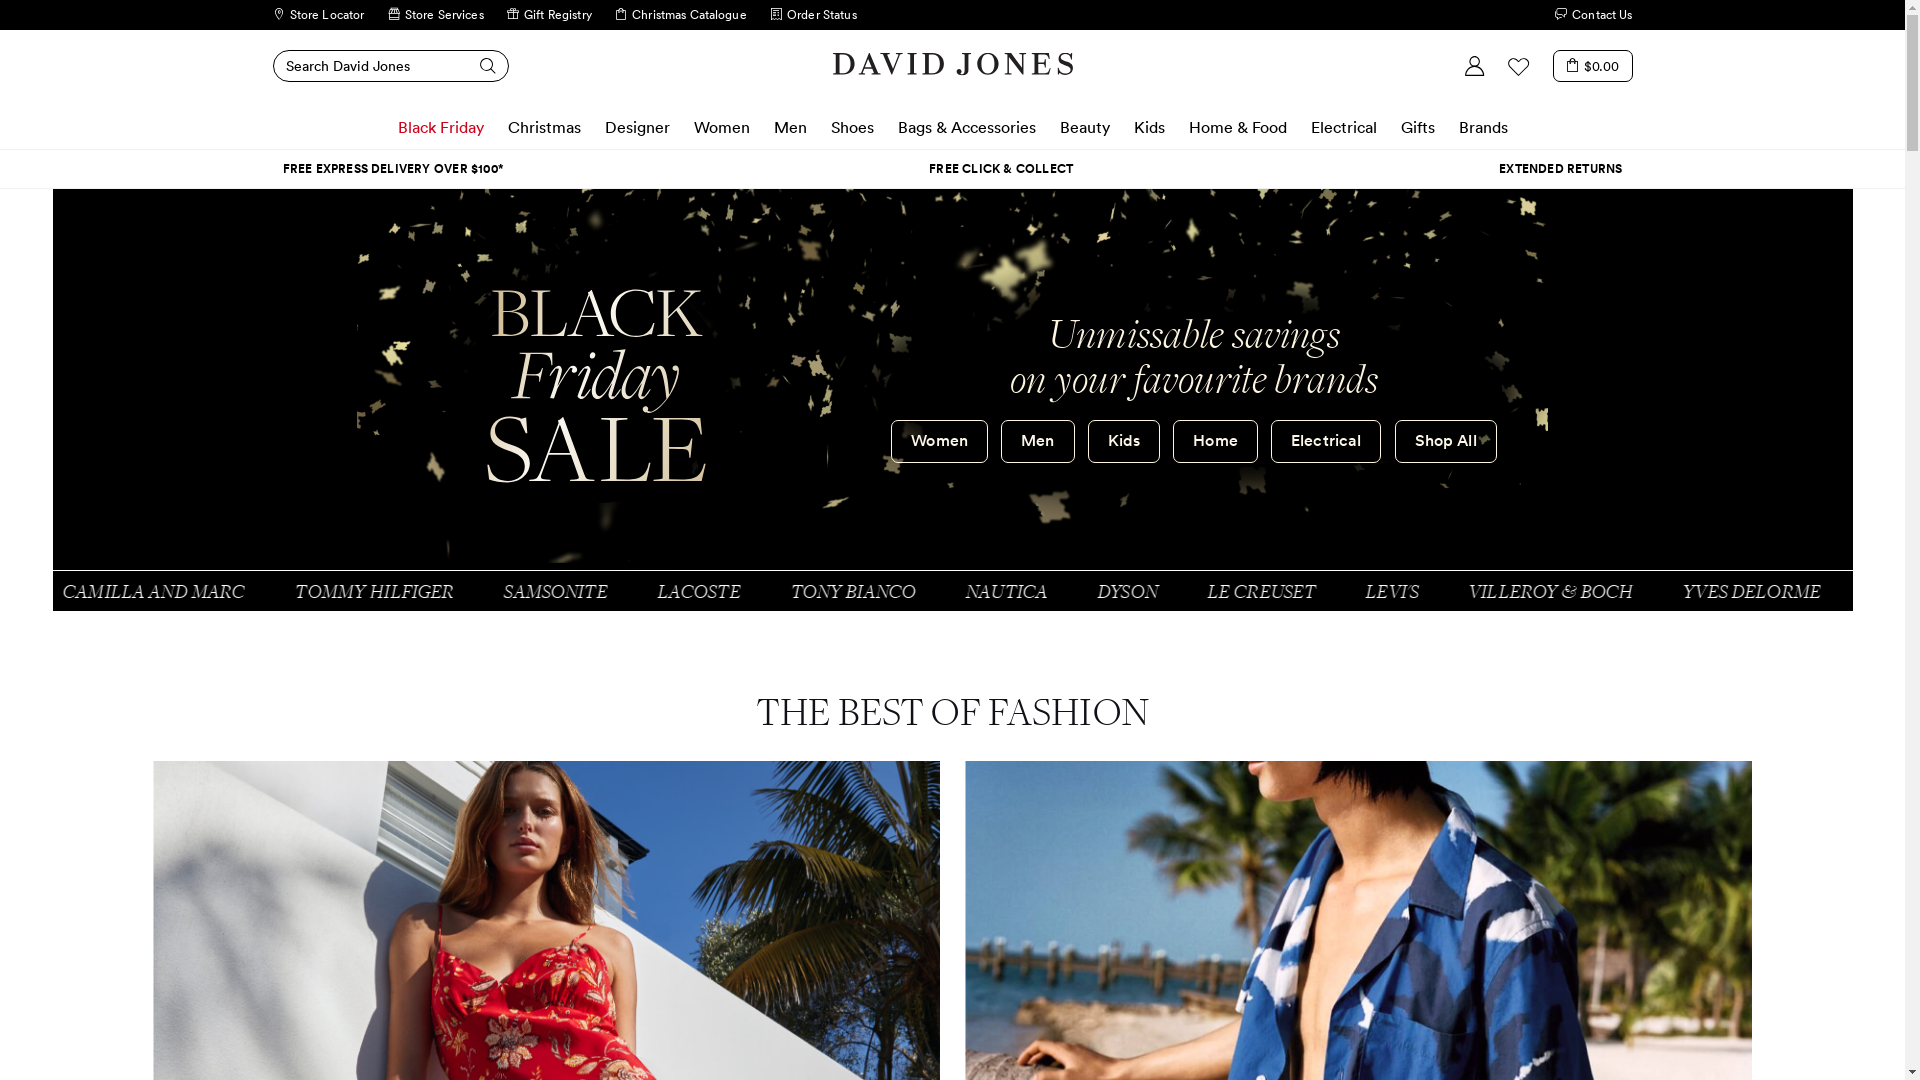 This screenshot has width=1920, height=1080. I want to click on Beauty, so click(1085, 127).